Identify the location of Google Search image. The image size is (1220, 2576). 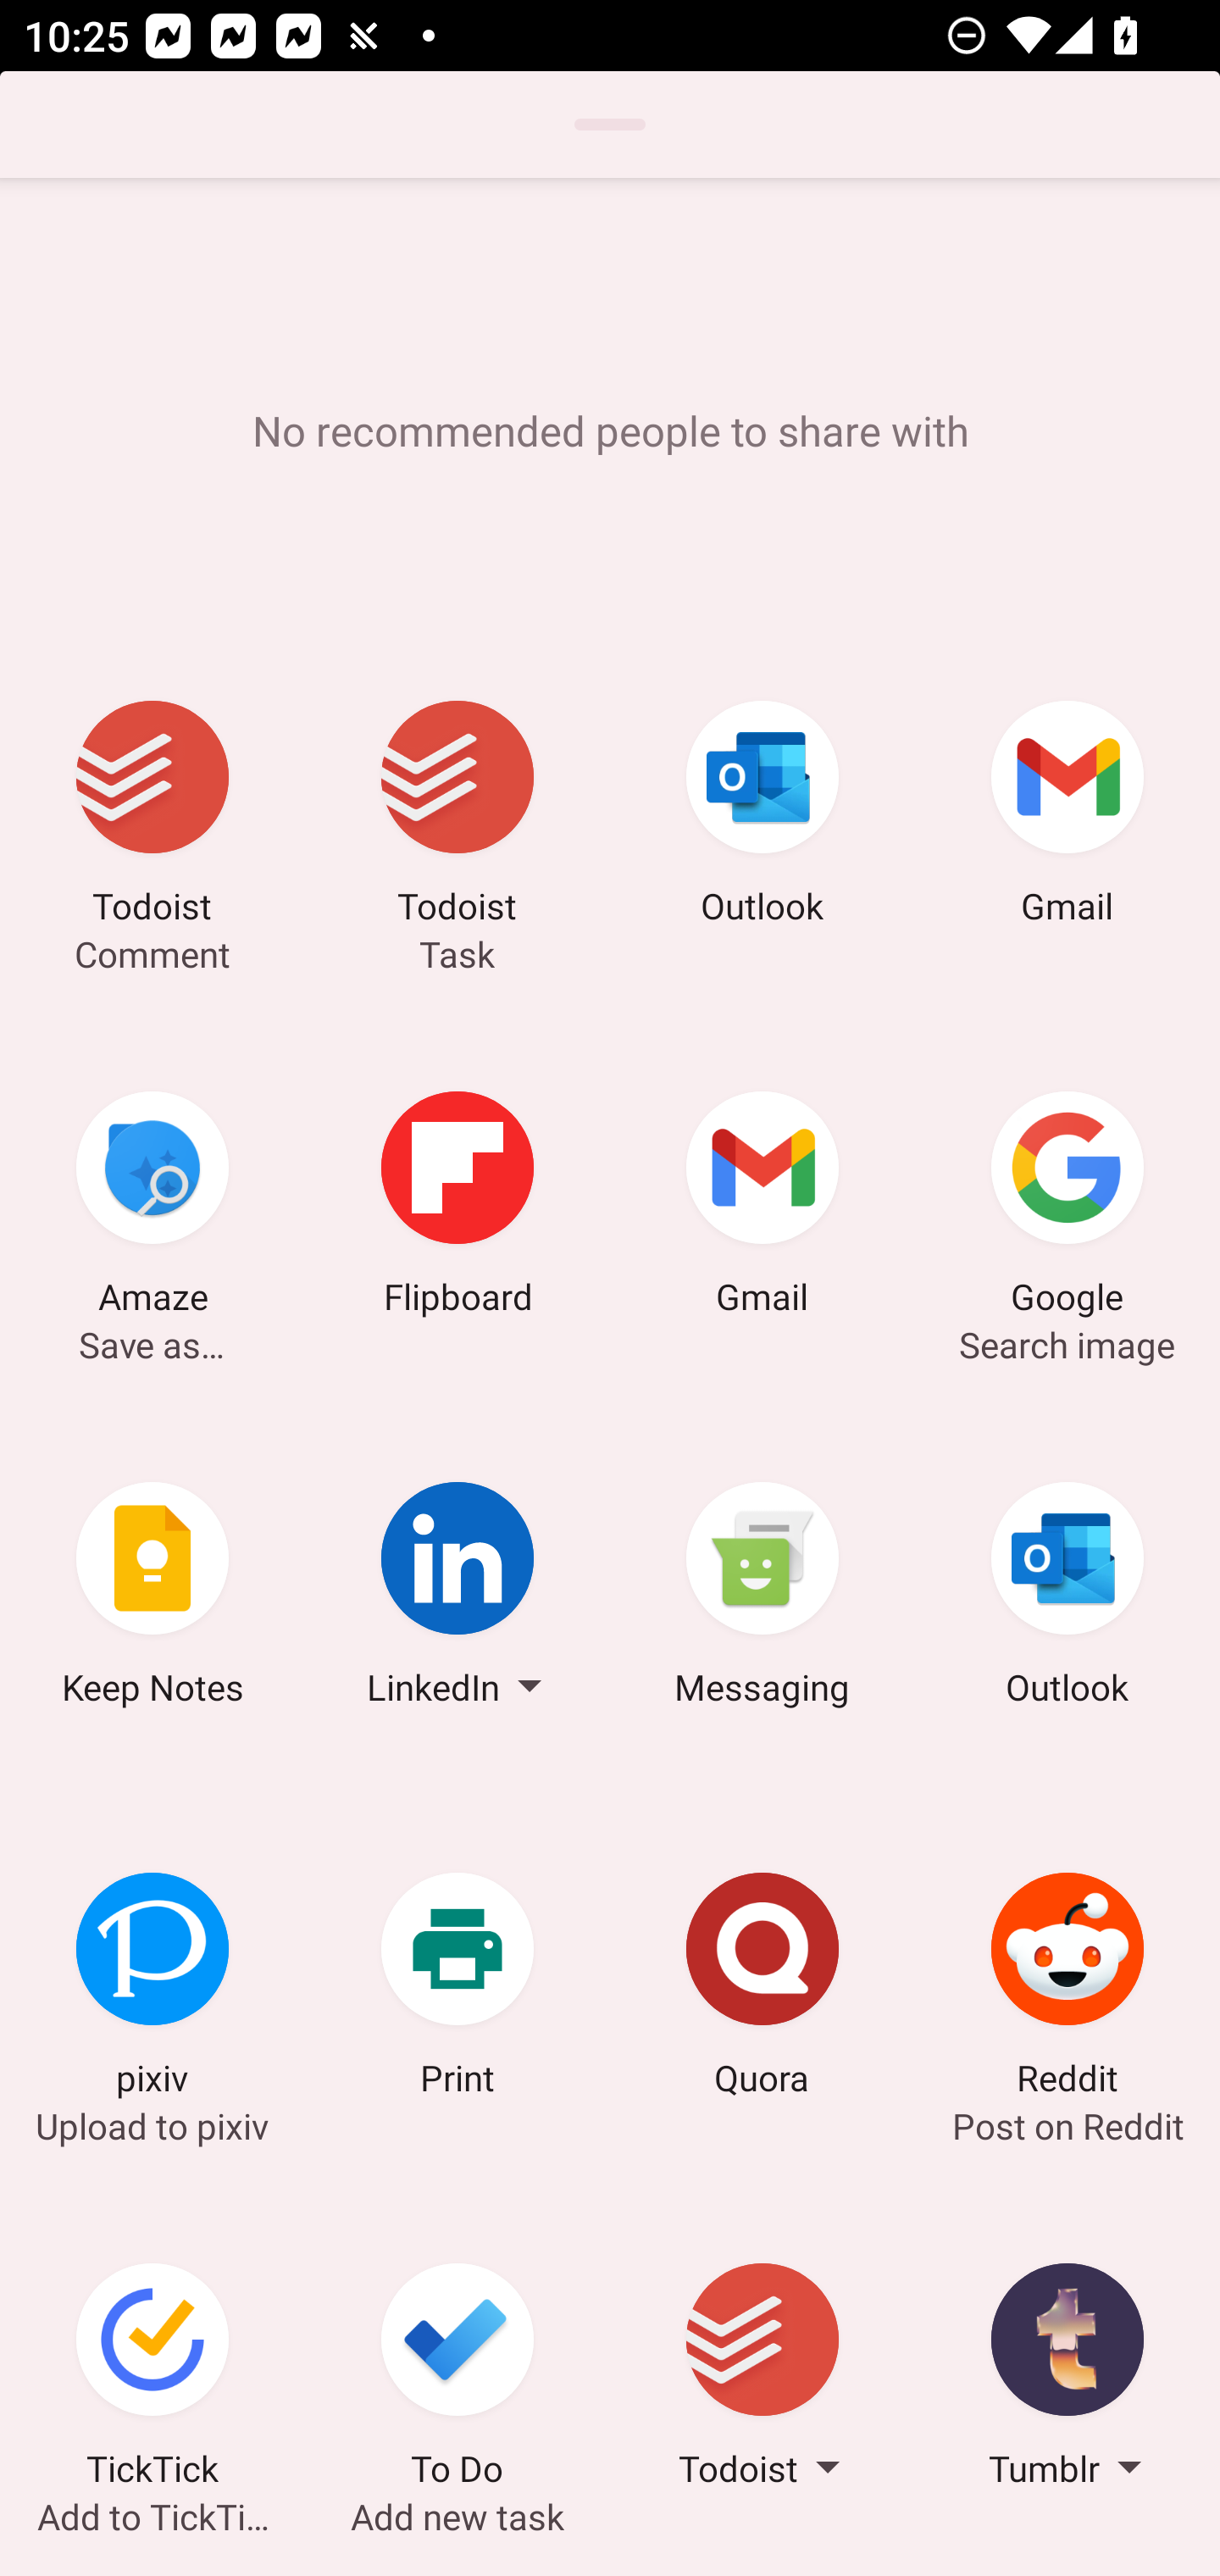
(1067, 1207).